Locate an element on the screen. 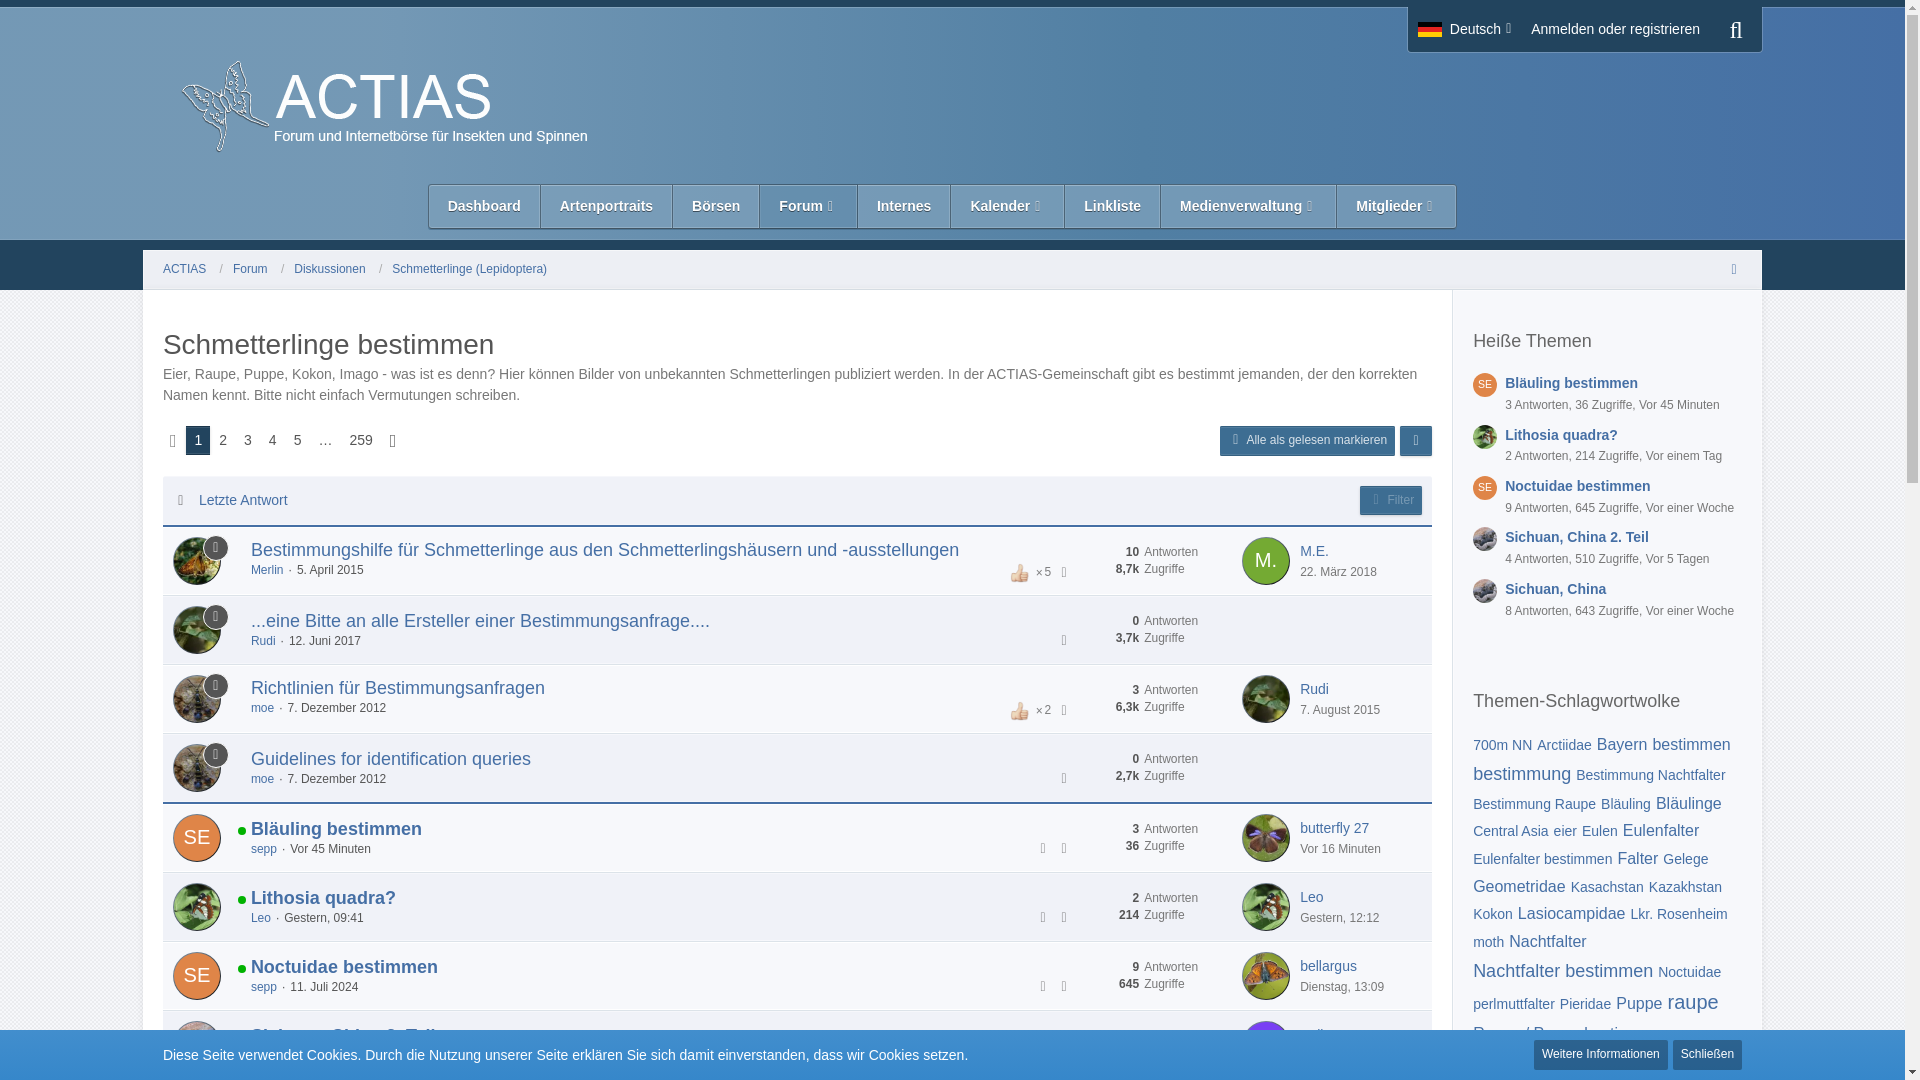  Internes is located at coordinates (904, 206).